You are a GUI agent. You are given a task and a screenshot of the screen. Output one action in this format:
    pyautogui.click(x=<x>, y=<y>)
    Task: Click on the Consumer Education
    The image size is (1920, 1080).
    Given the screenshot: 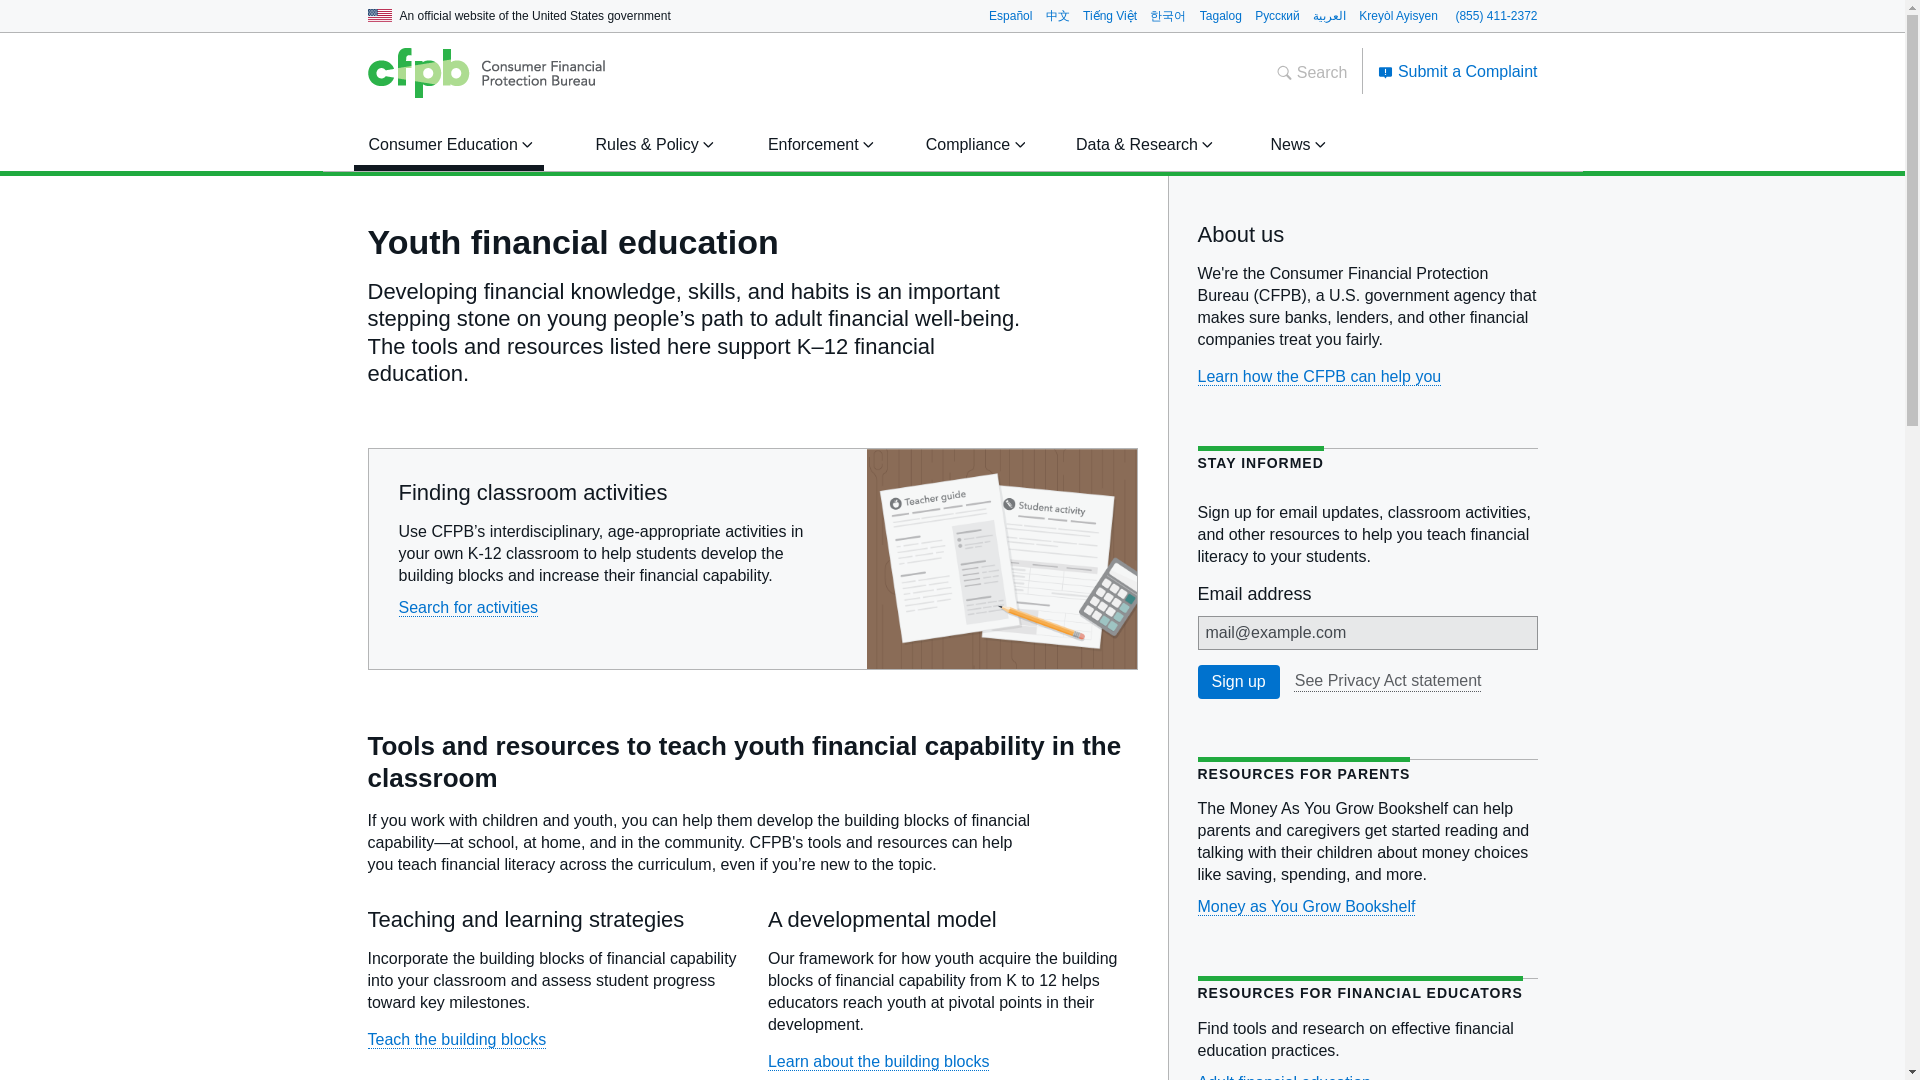 What is the action you would take?
    pyautogui.click(x=447, y=144)
    